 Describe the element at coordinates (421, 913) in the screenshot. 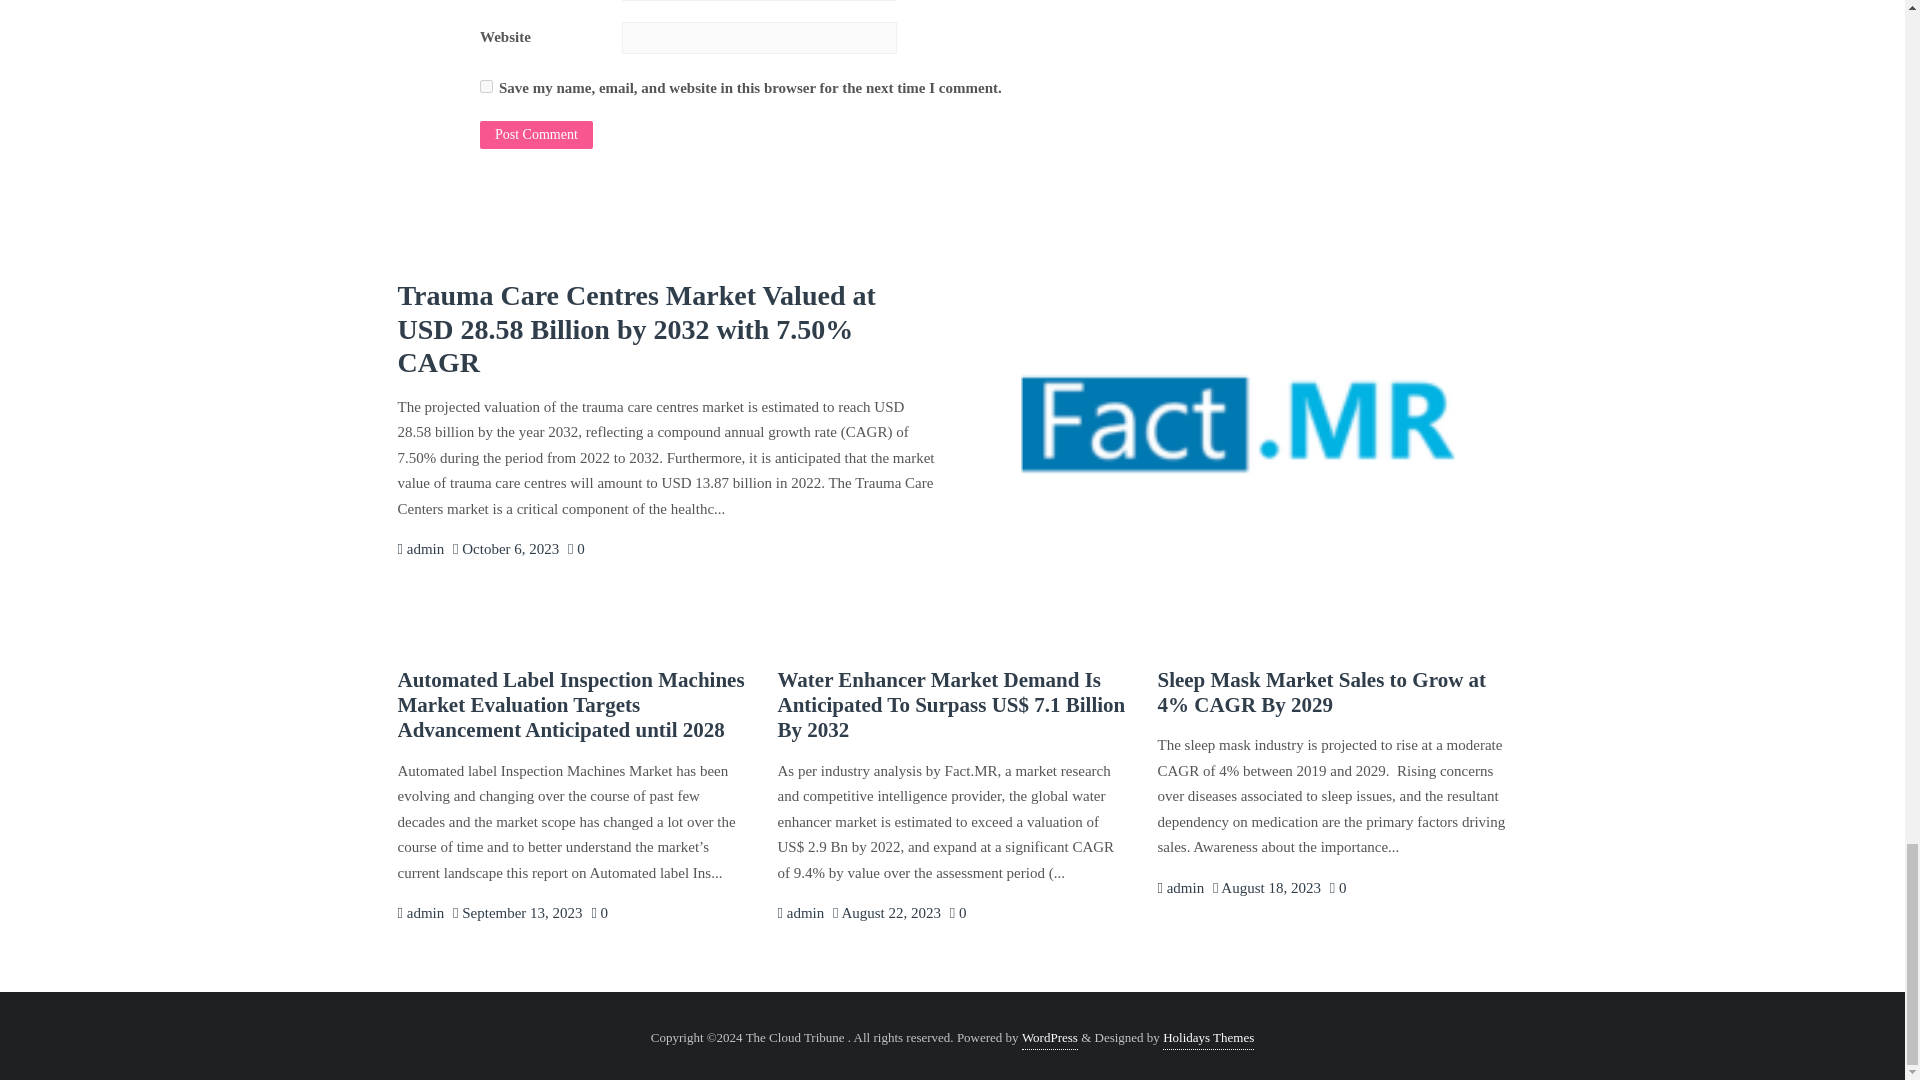

I see `admin` at that location.